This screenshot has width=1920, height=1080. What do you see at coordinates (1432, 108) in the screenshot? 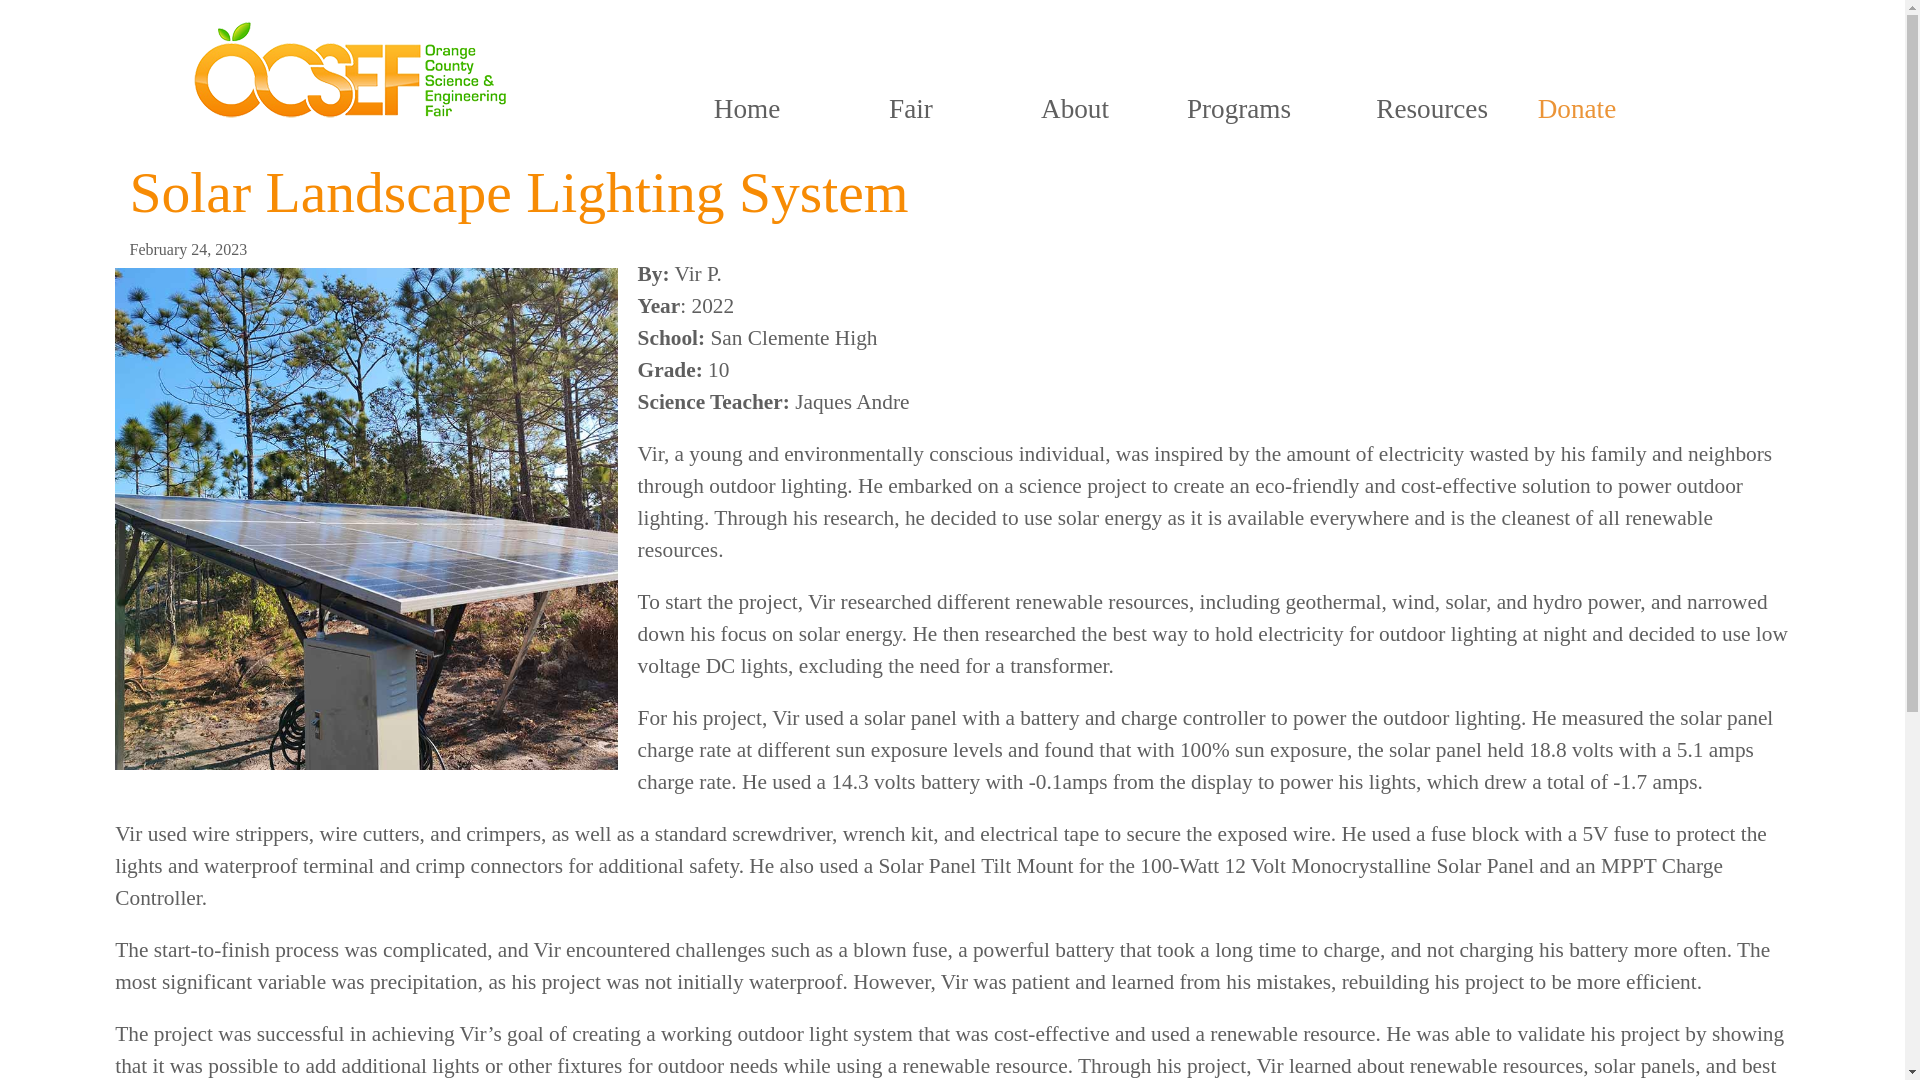
I see `Resources` at bounding box center [1432, 108].